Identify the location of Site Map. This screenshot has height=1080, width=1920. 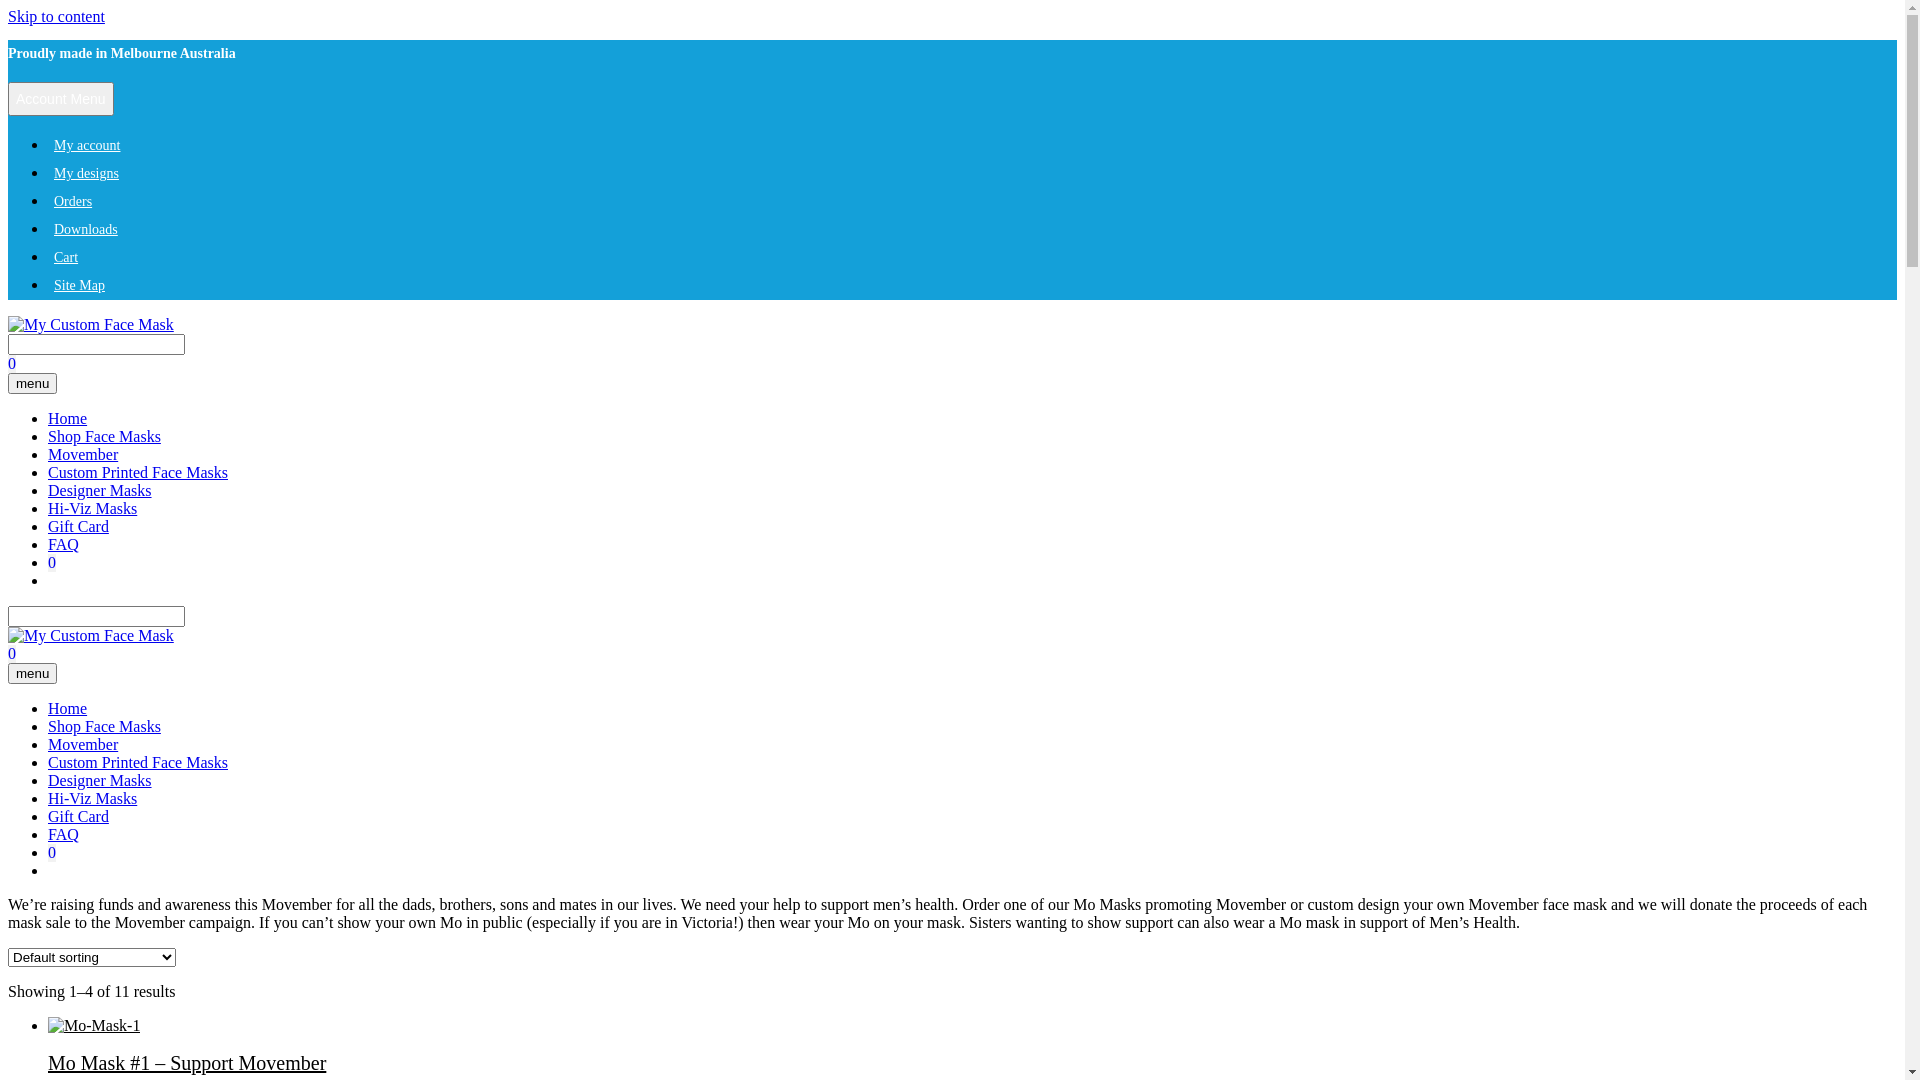
(80, 286).